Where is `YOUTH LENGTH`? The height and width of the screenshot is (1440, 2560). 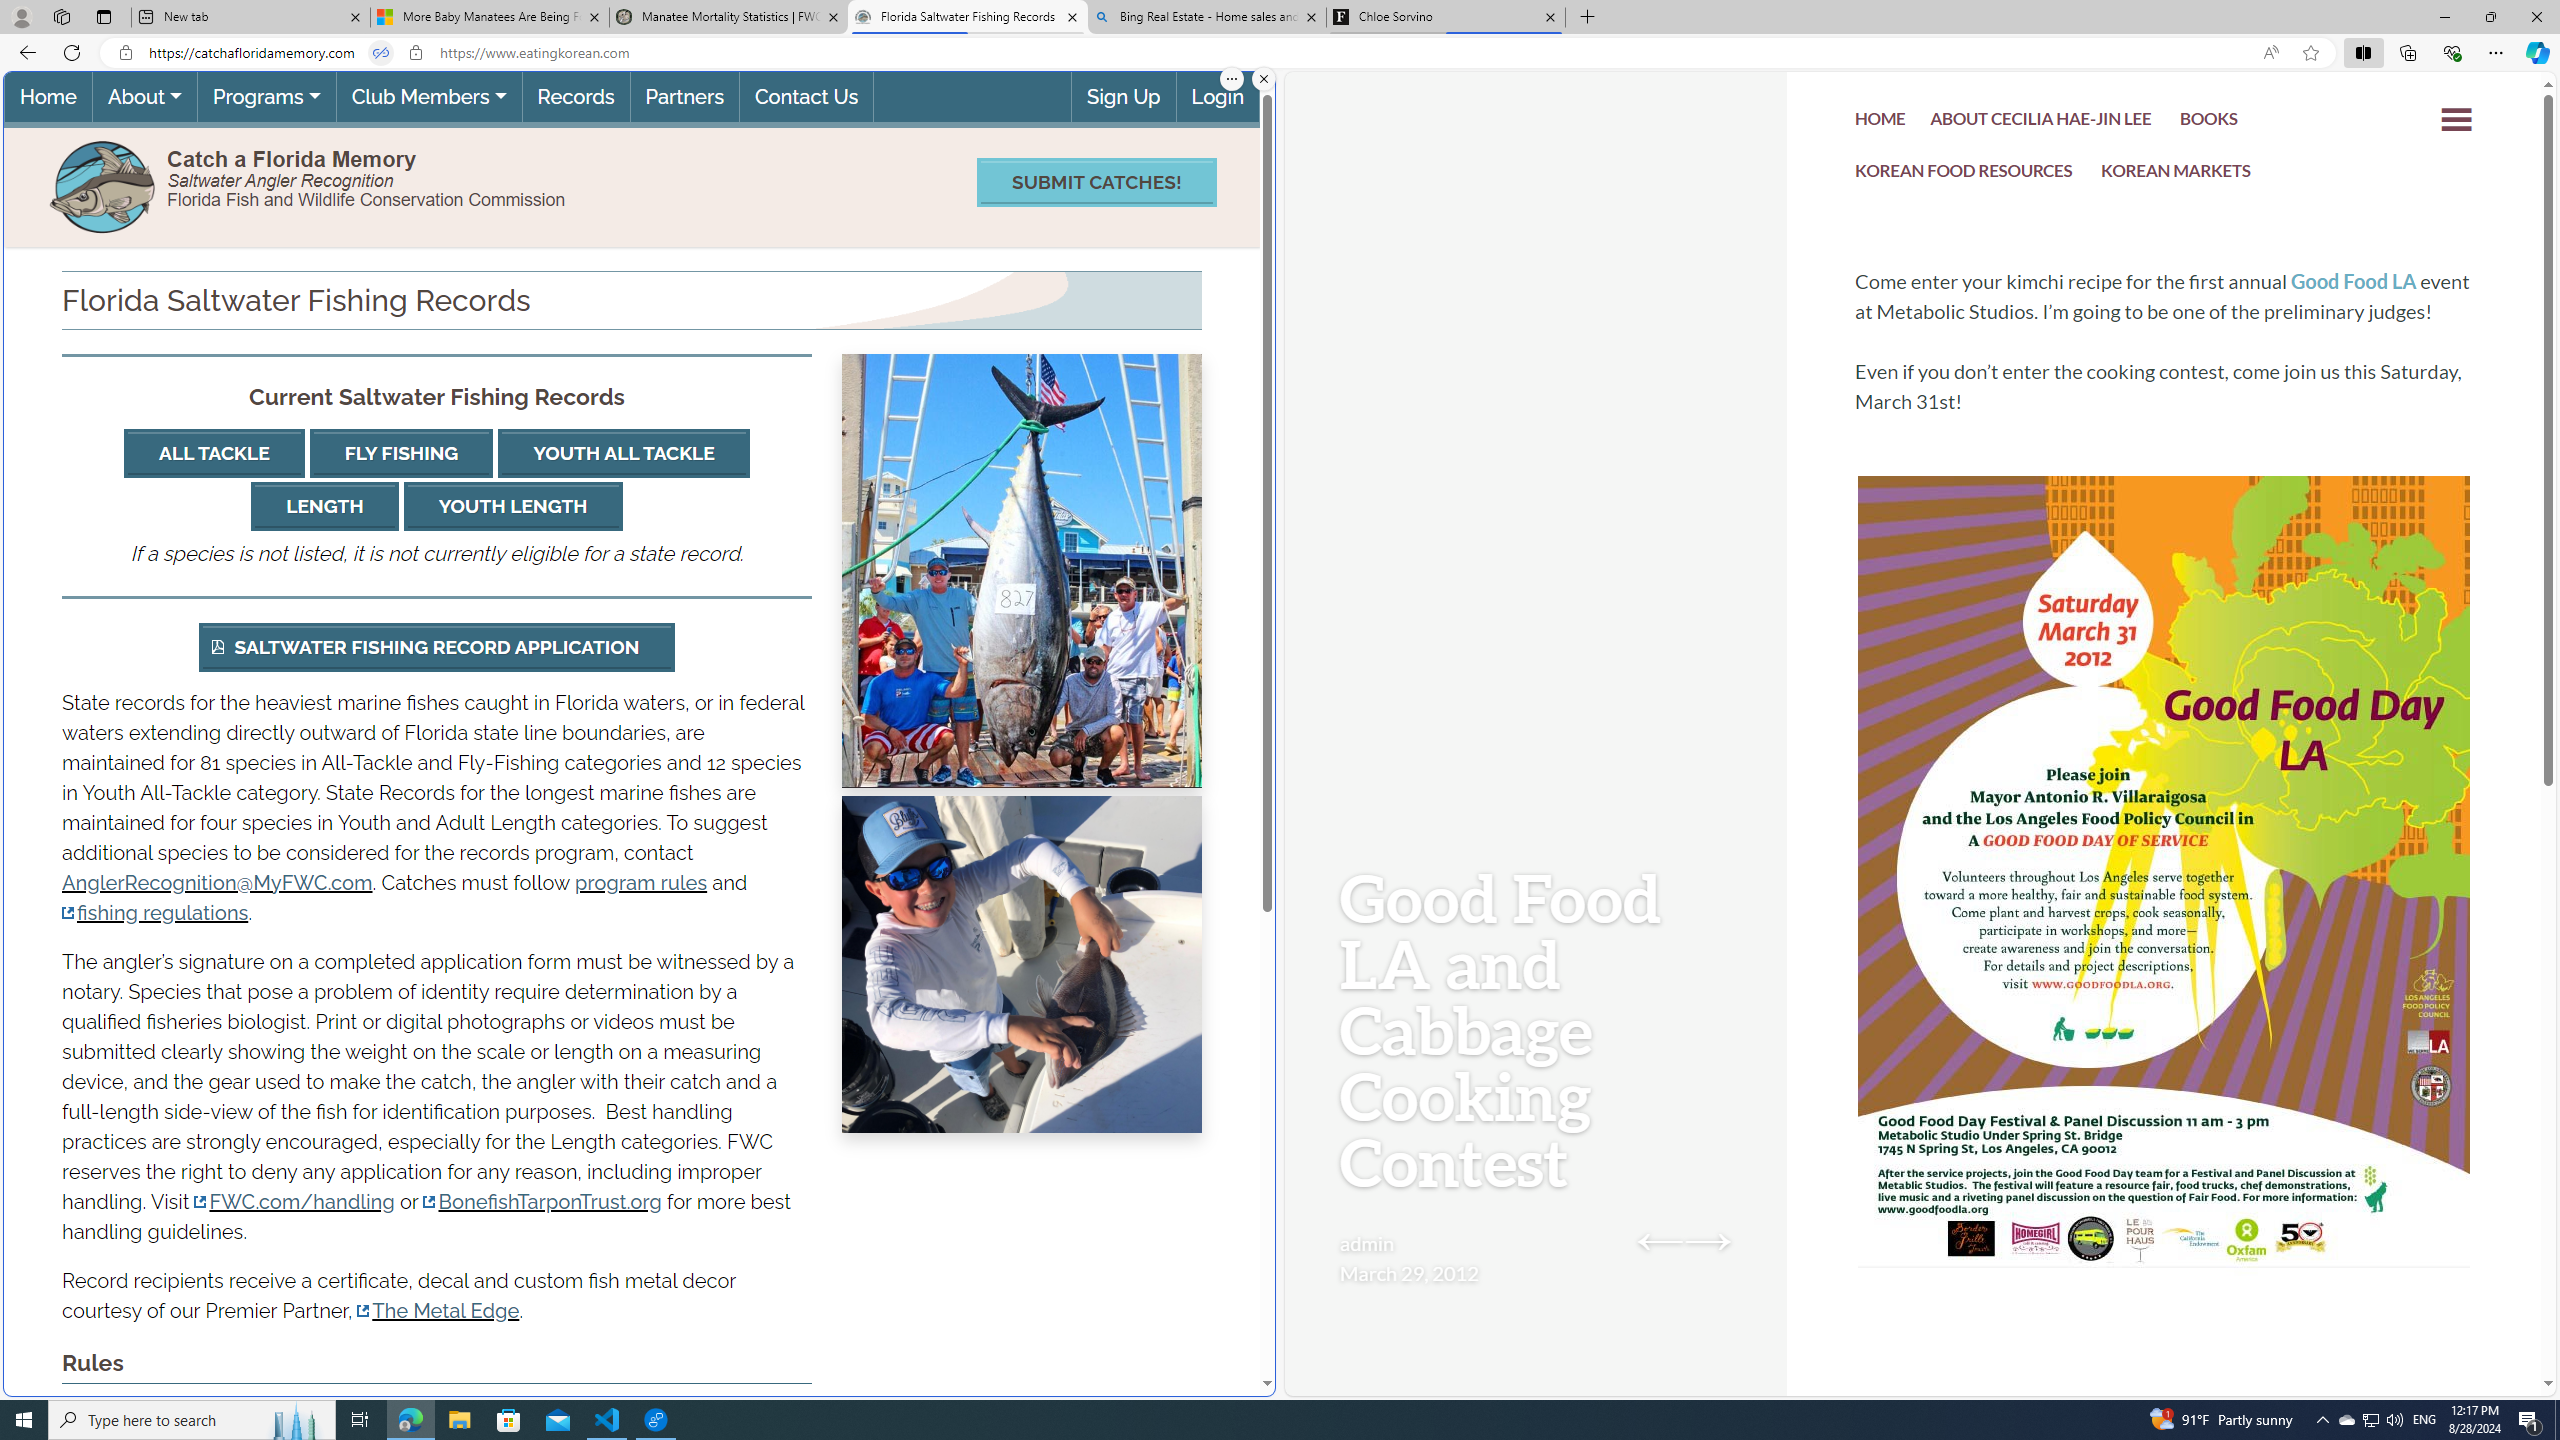 YOUTH LENGTH is located at coordinates (512, 506).